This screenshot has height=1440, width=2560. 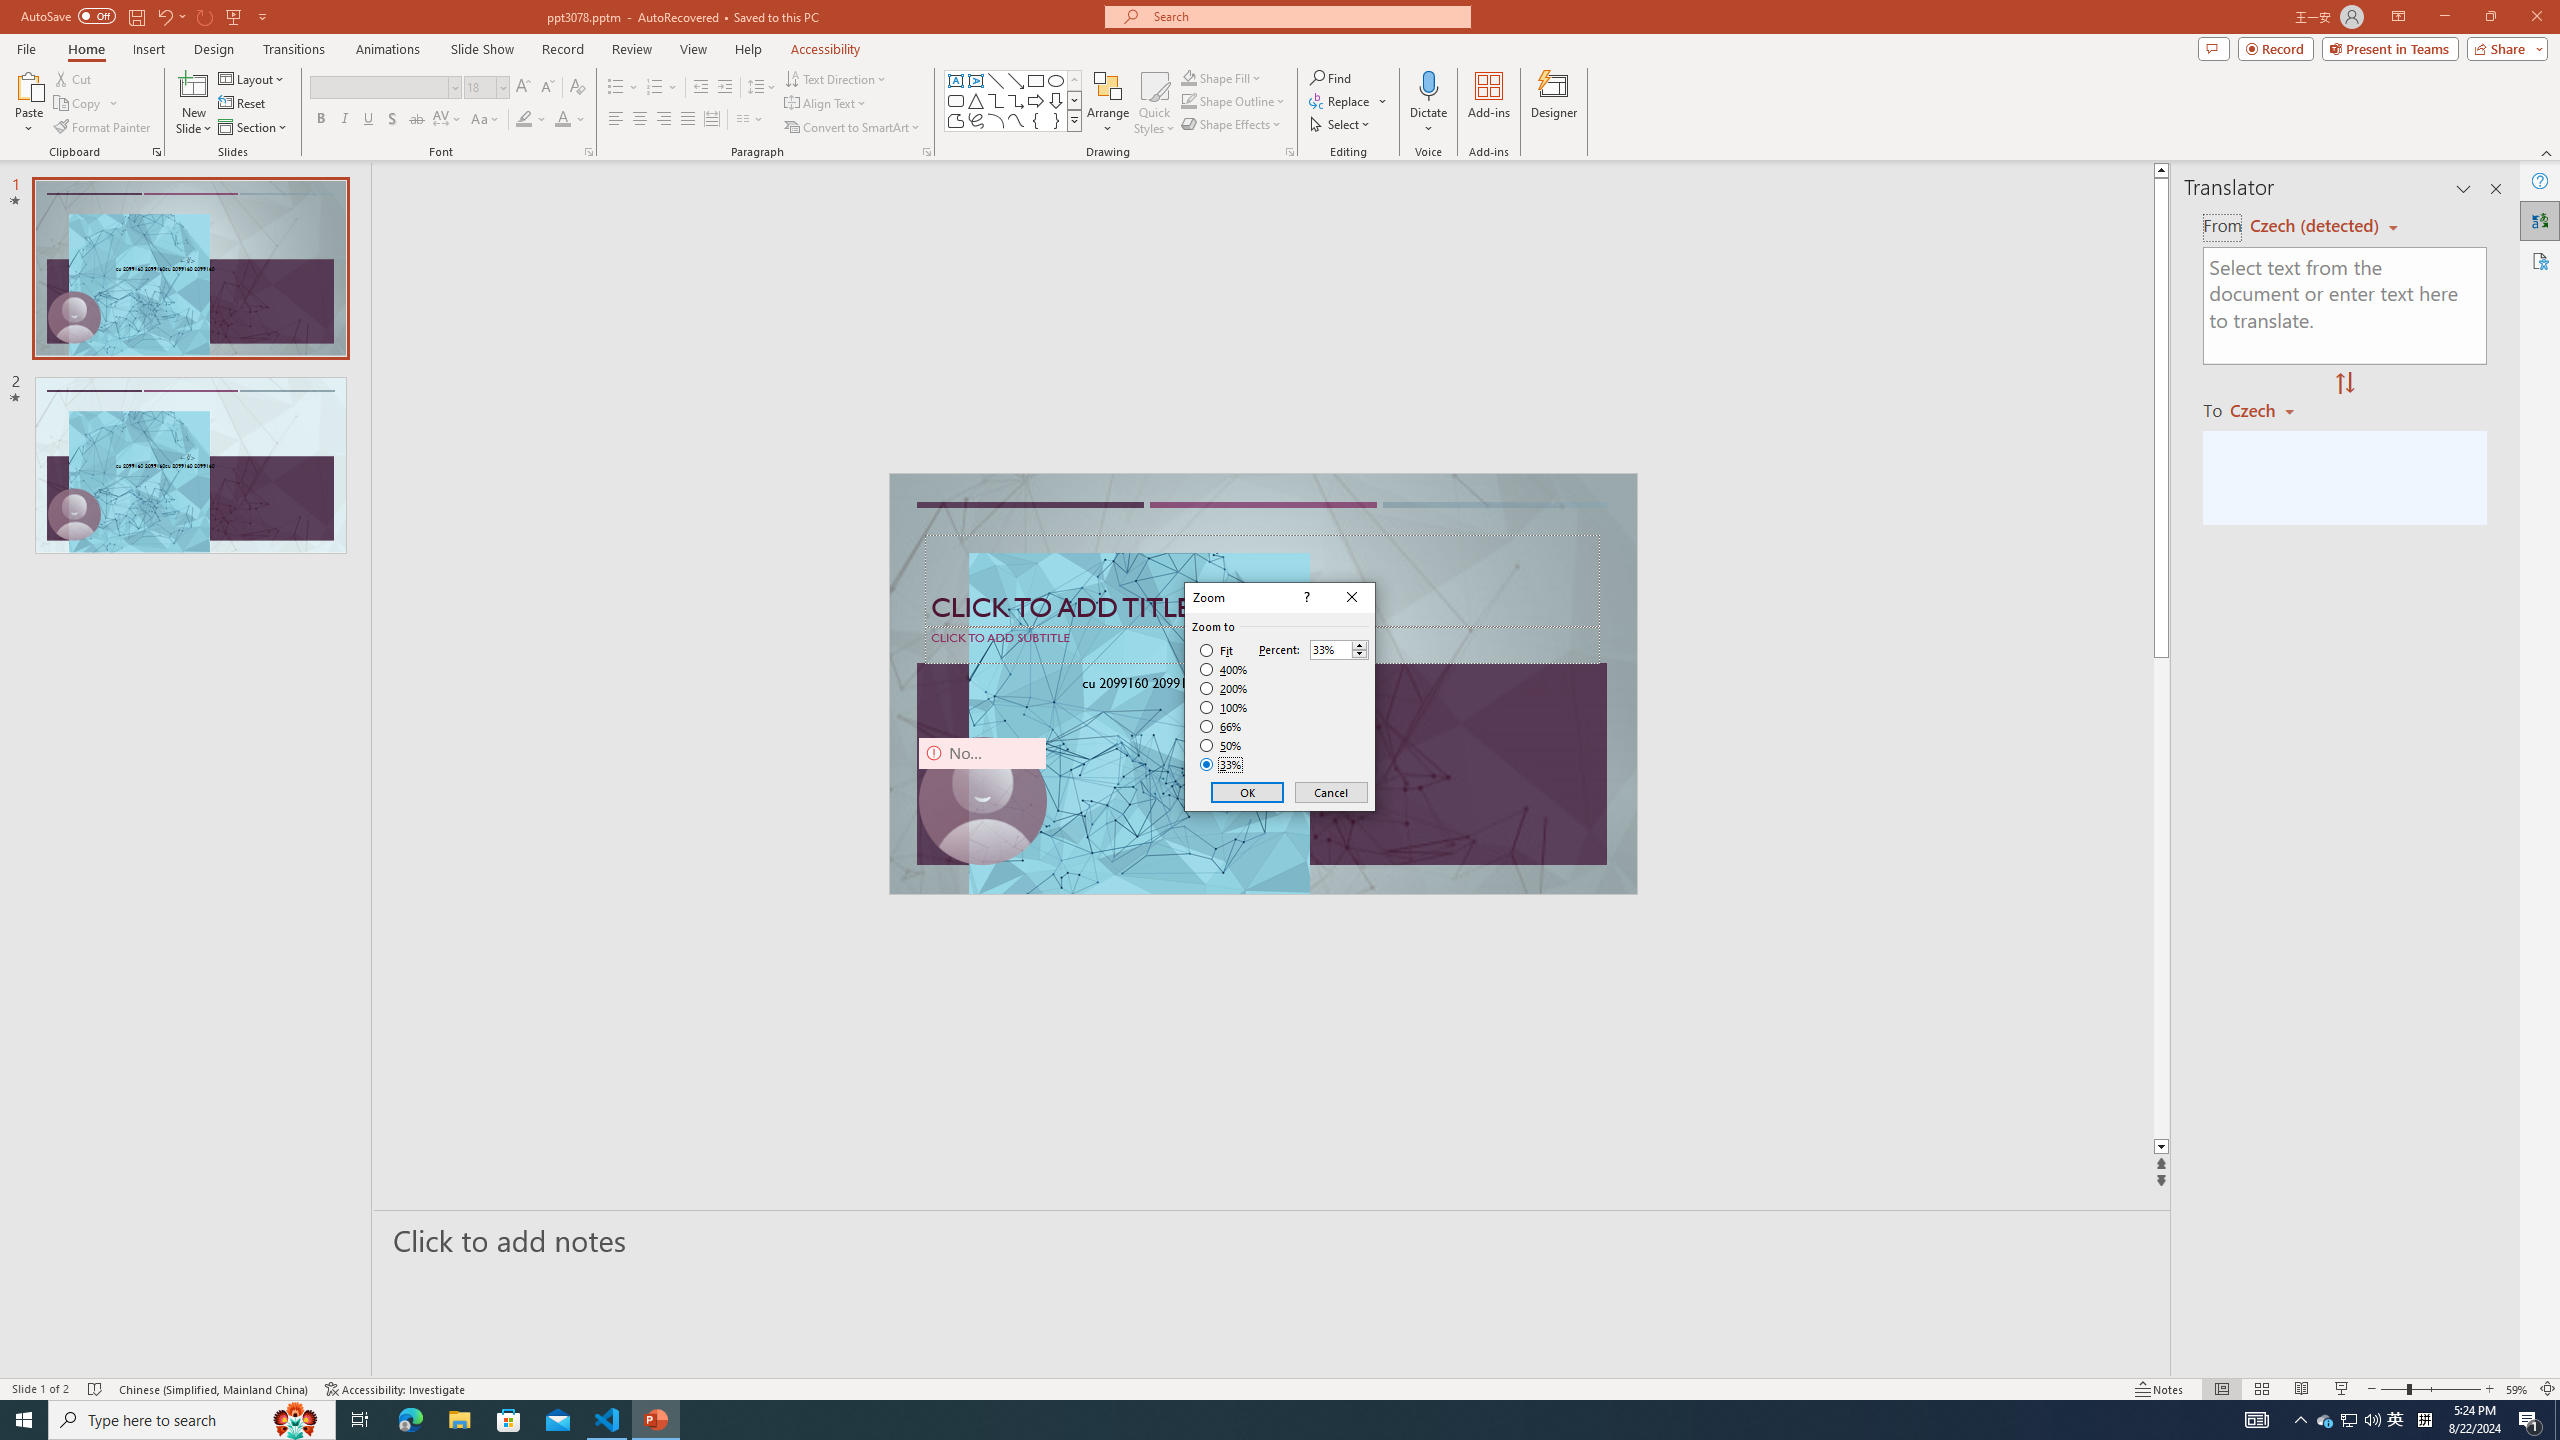 I want to click on Microsoft Edge, so click(x=410, y=1420).